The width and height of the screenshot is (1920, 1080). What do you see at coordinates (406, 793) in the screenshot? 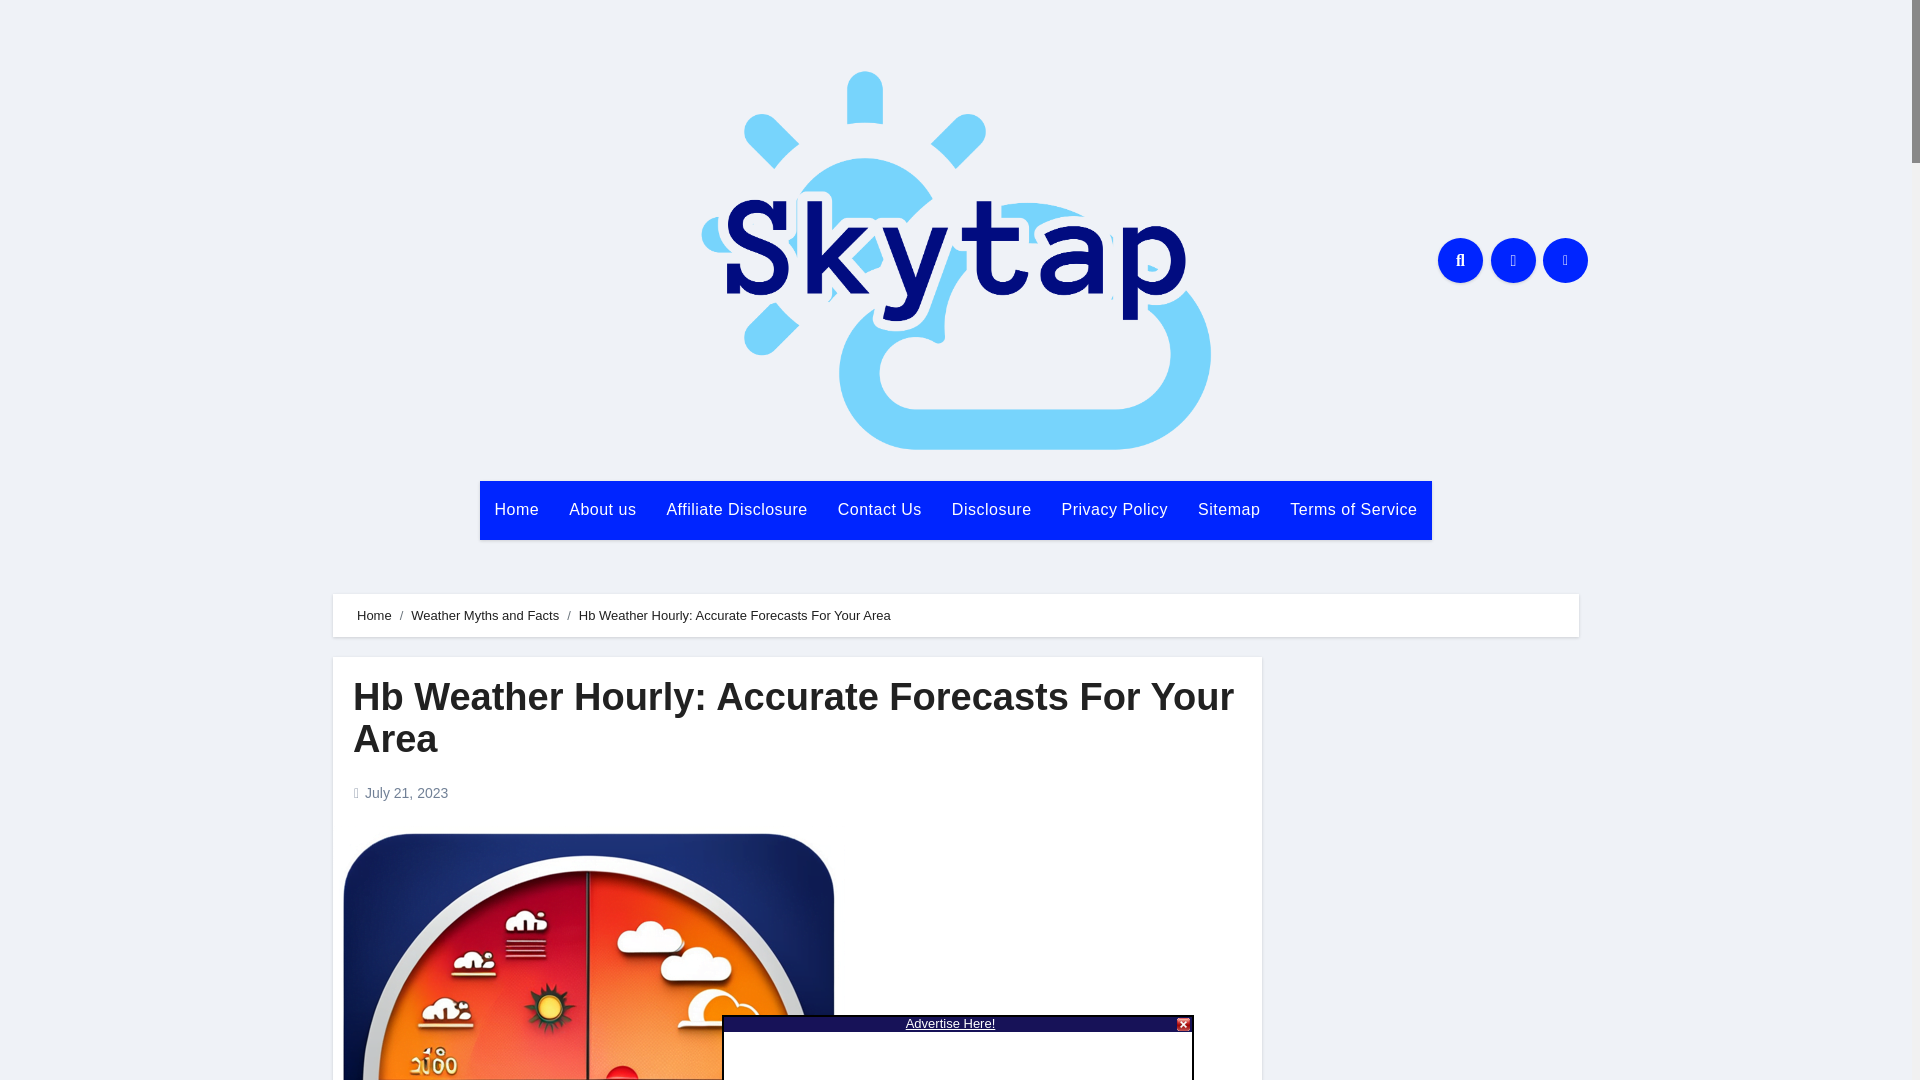
I see `July 21, 2023` at bounding box center [406, 793].